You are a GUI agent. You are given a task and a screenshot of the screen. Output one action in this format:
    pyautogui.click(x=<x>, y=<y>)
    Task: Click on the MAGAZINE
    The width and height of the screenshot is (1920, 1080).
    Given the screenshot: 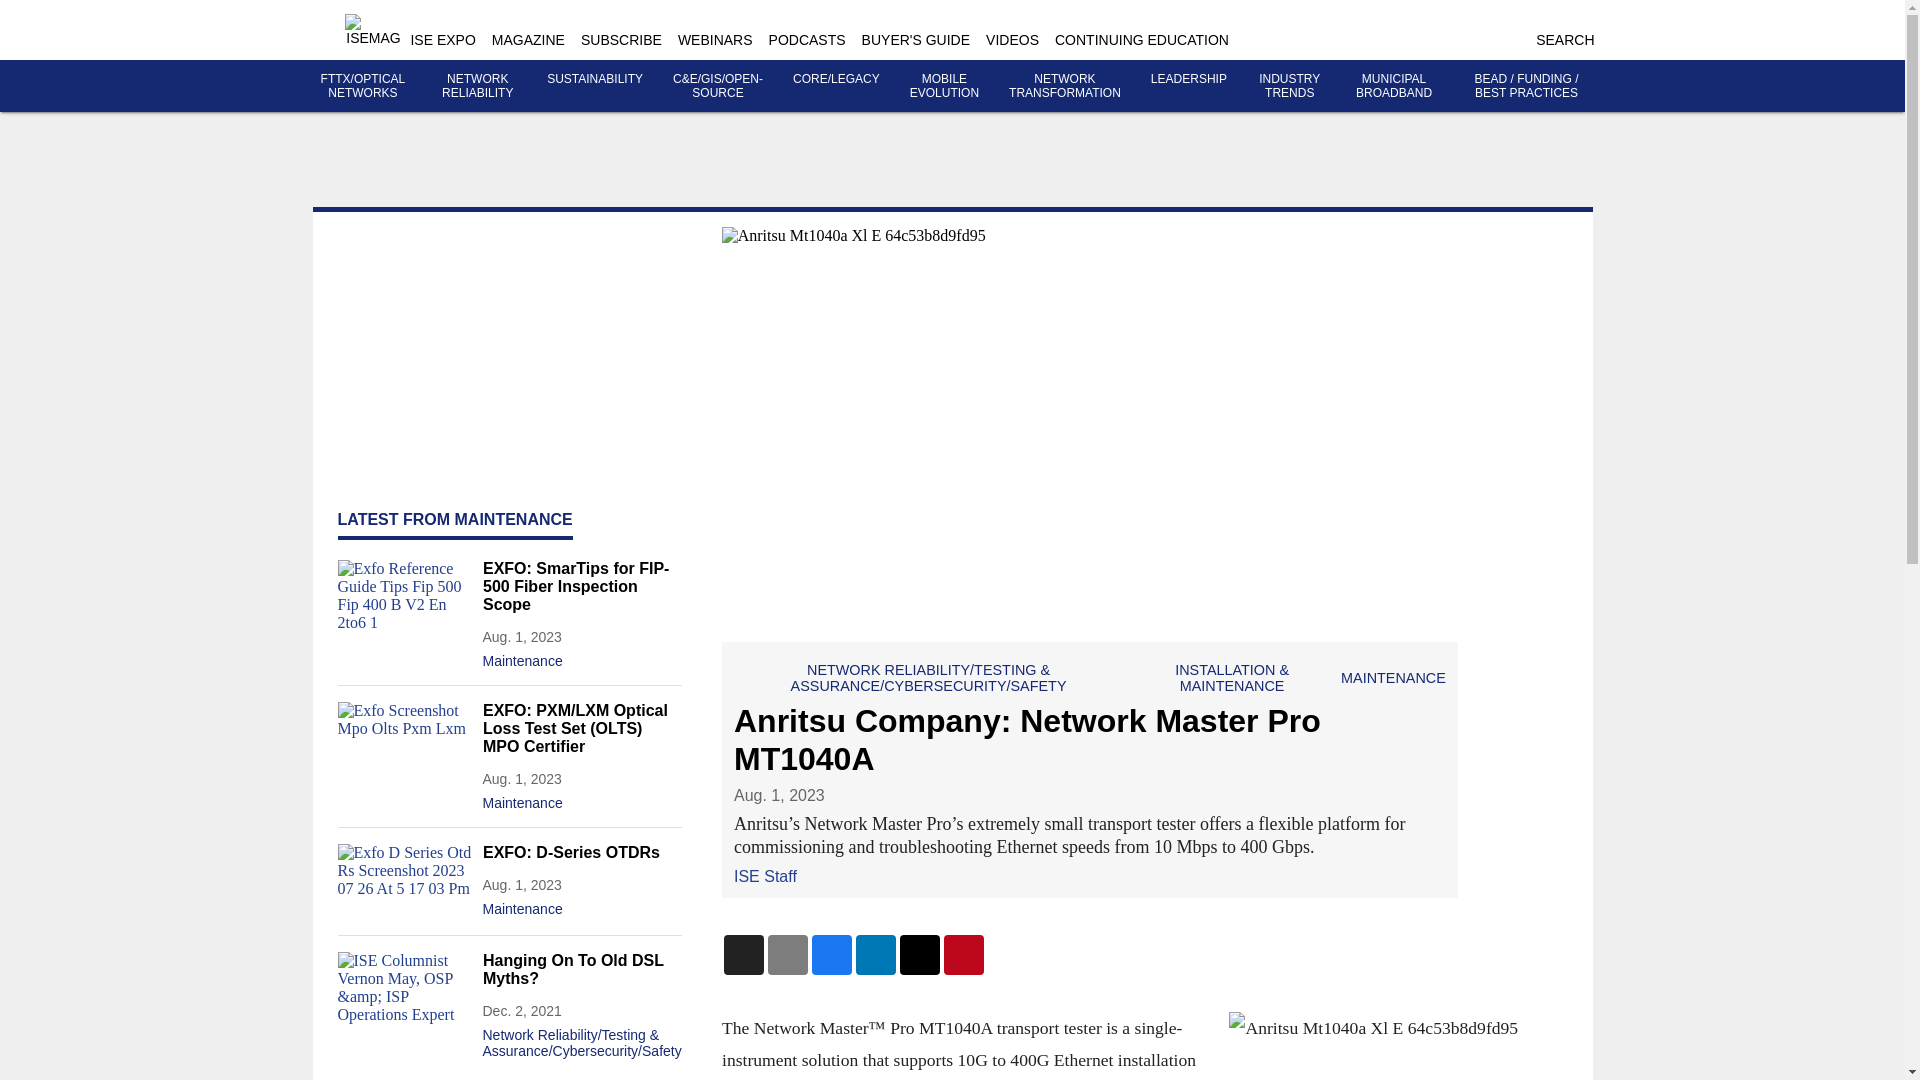 What is the action you would take?
    pyautogui.click(x=528, y=40)
    